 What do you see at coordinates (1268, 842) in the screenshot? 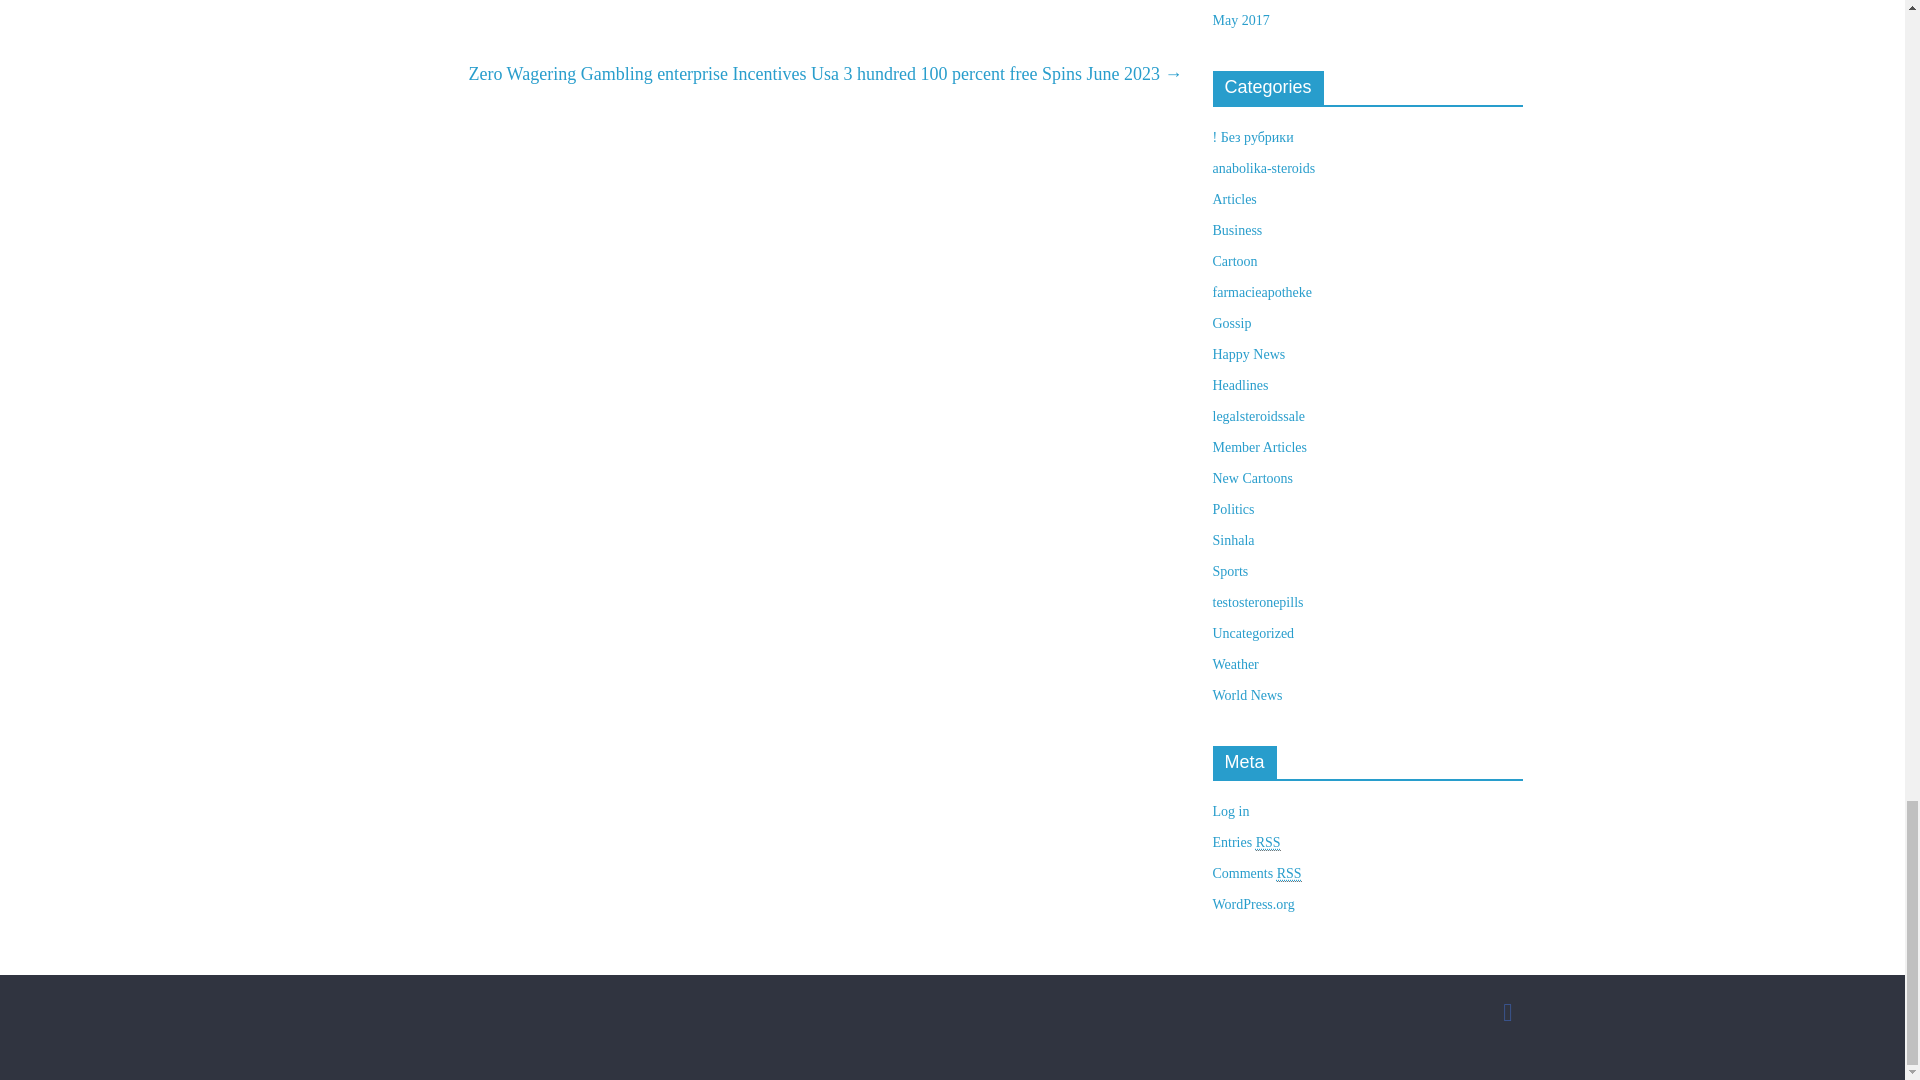
I see `Really Simple Syndication` at bounding box center [1268, 842].